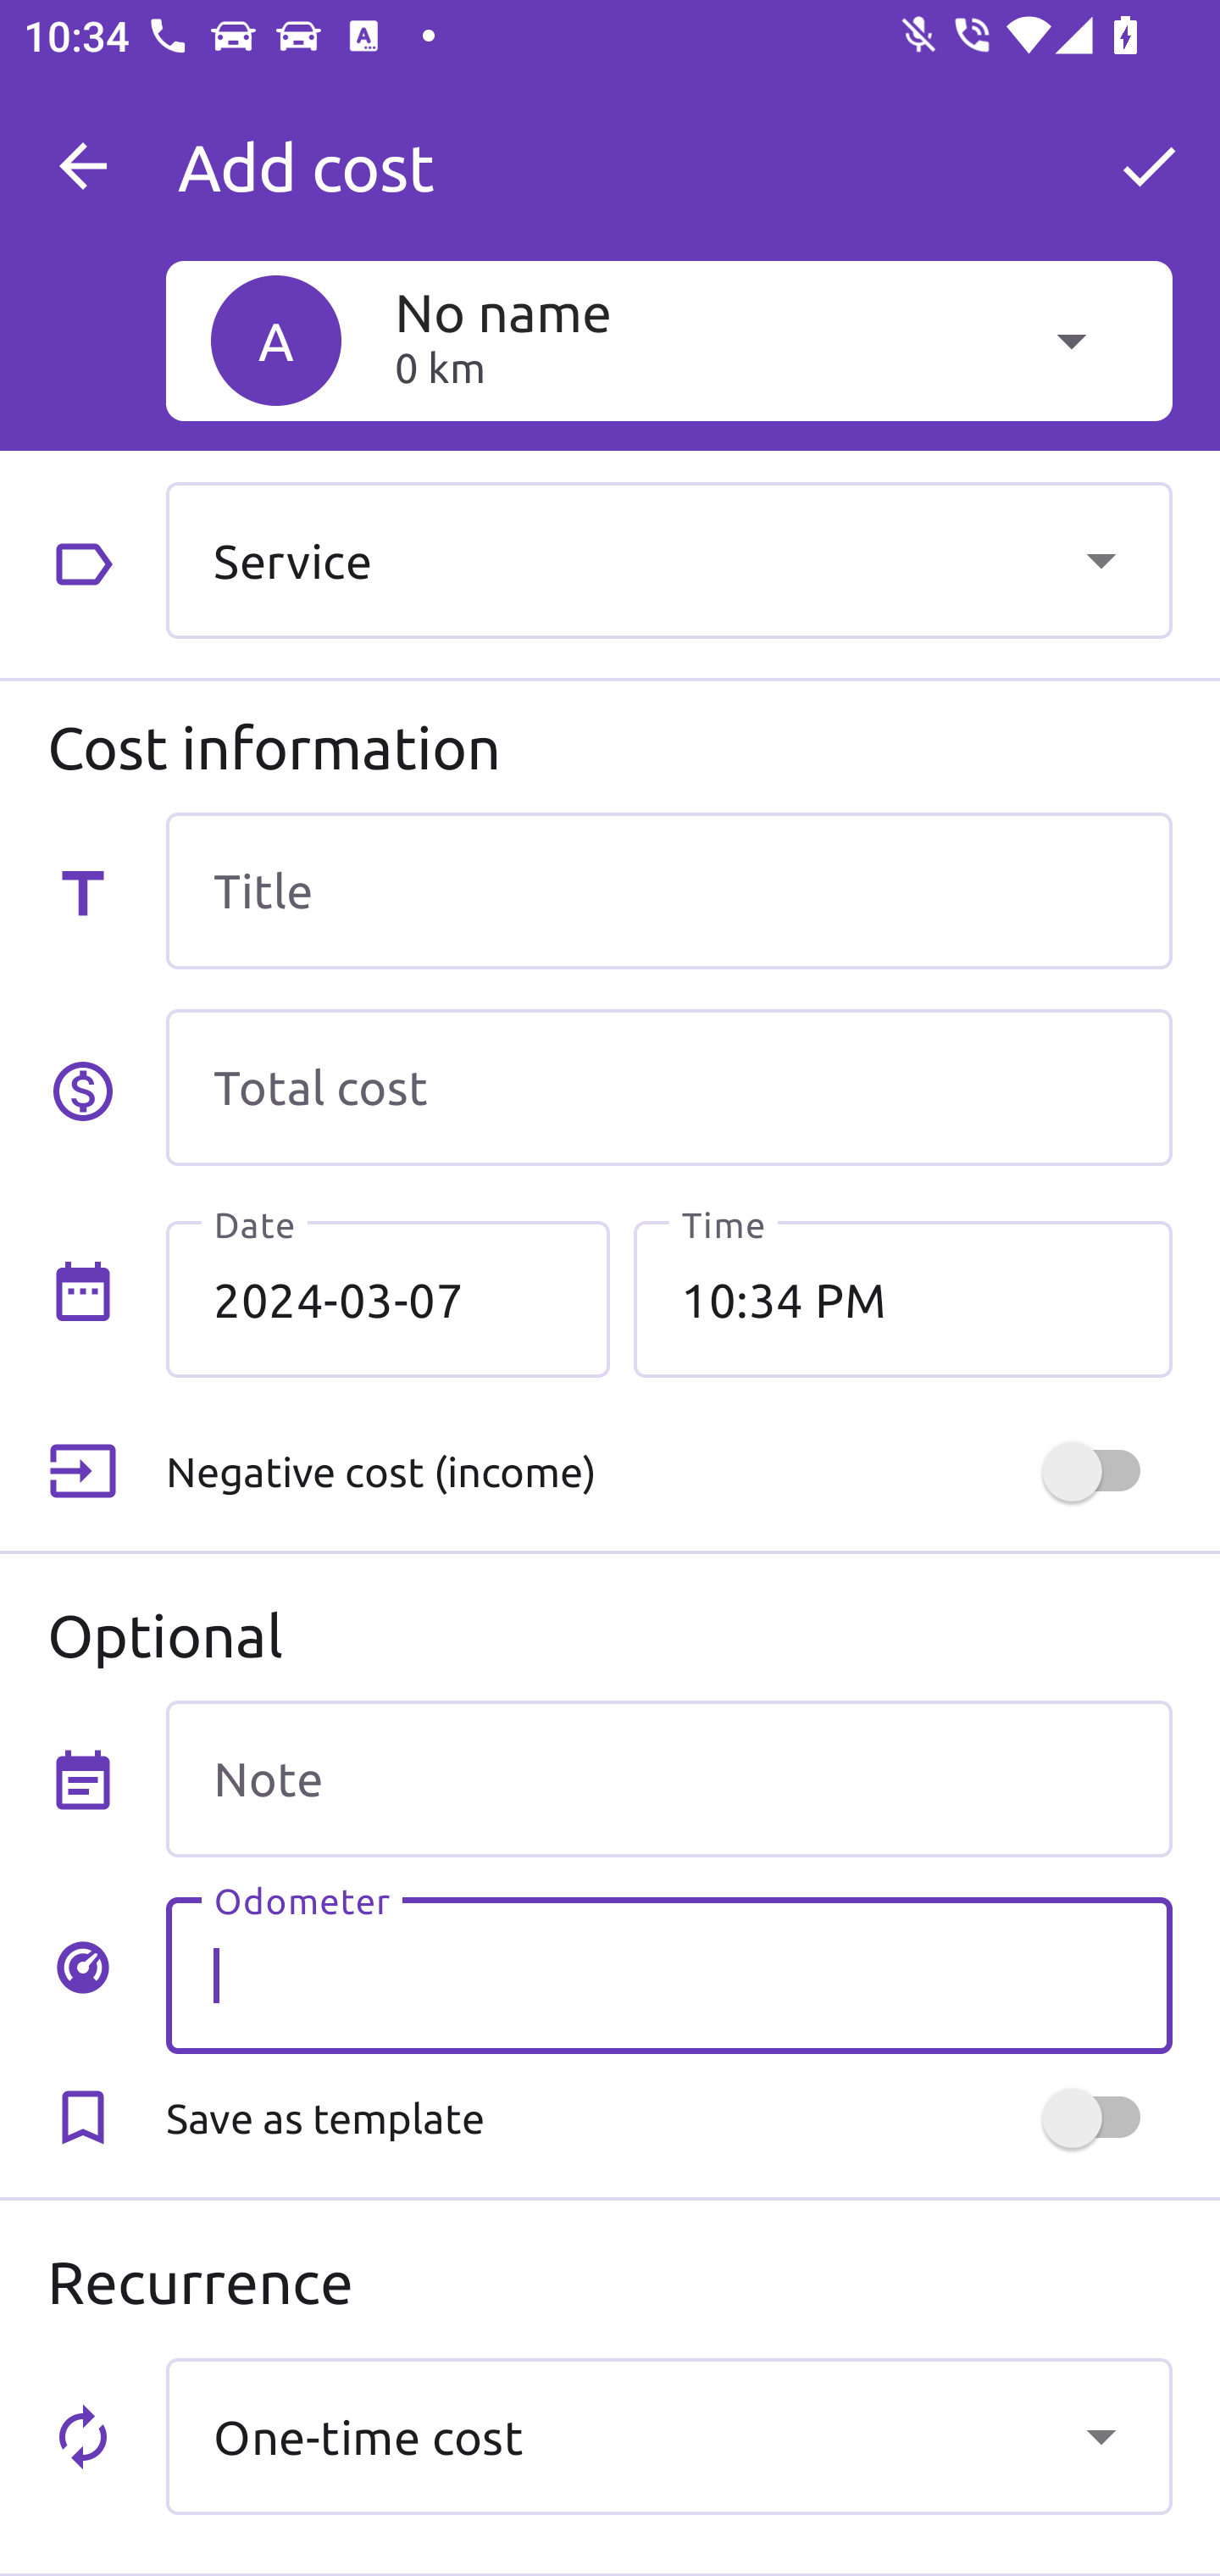  I want to click on Note, so click(668, 1778).